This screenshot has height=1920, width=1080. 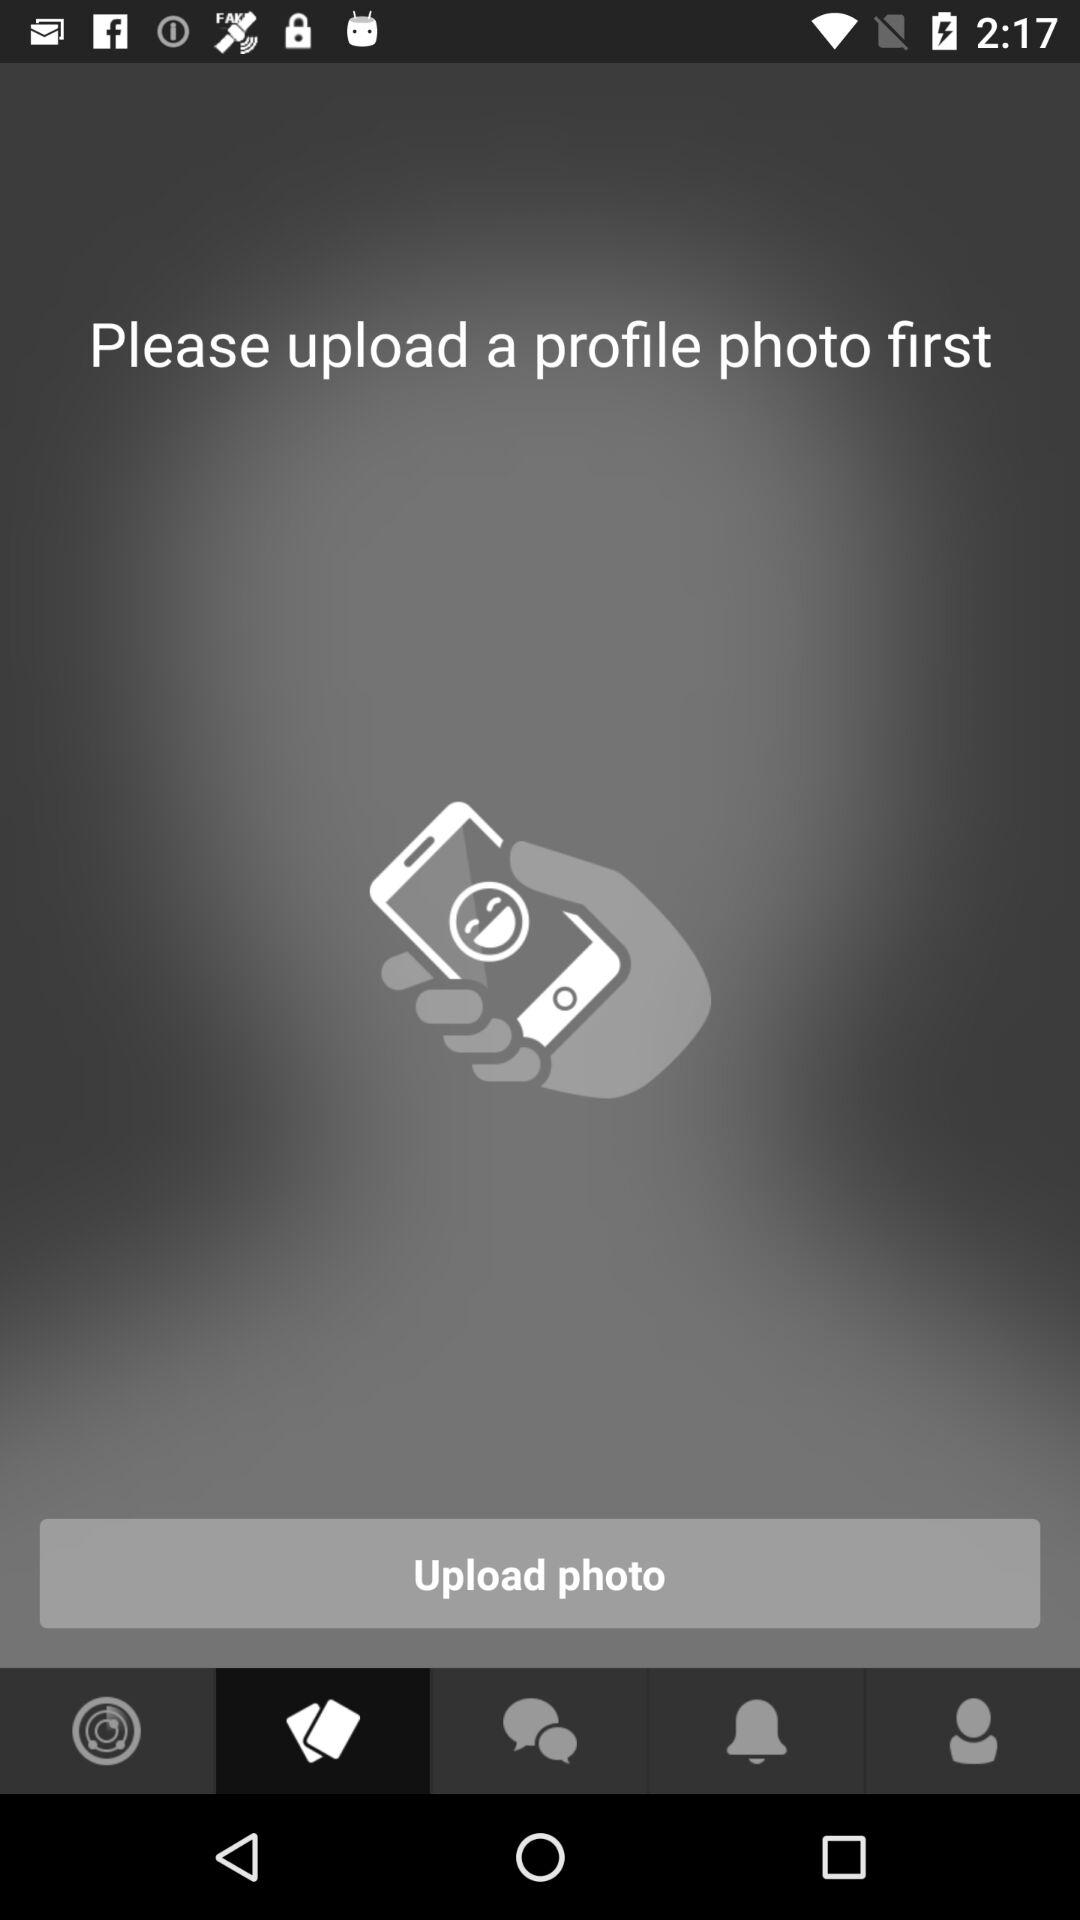 I want to click on go to call added, so click(x=973, y=1731).